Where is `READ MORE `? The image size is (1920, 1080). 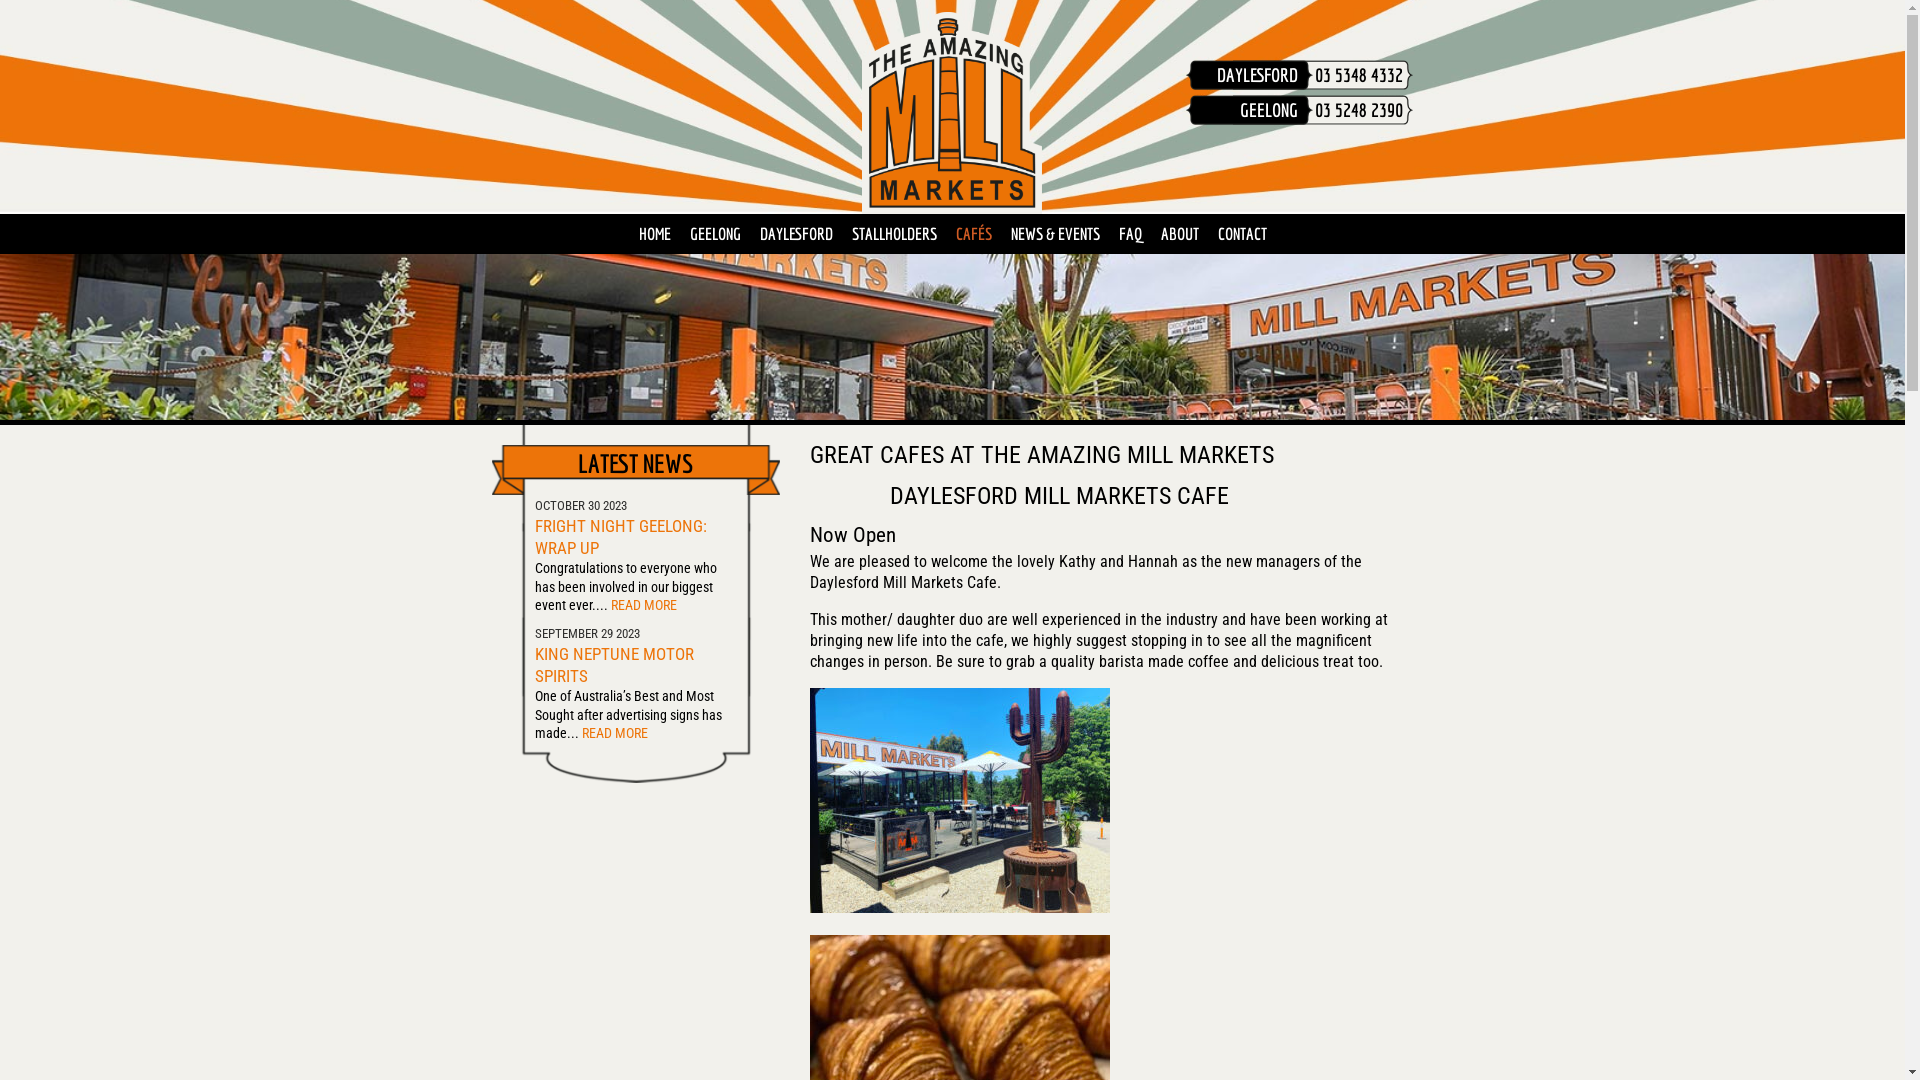
READ MORE  is located at coordinates (646, 606).